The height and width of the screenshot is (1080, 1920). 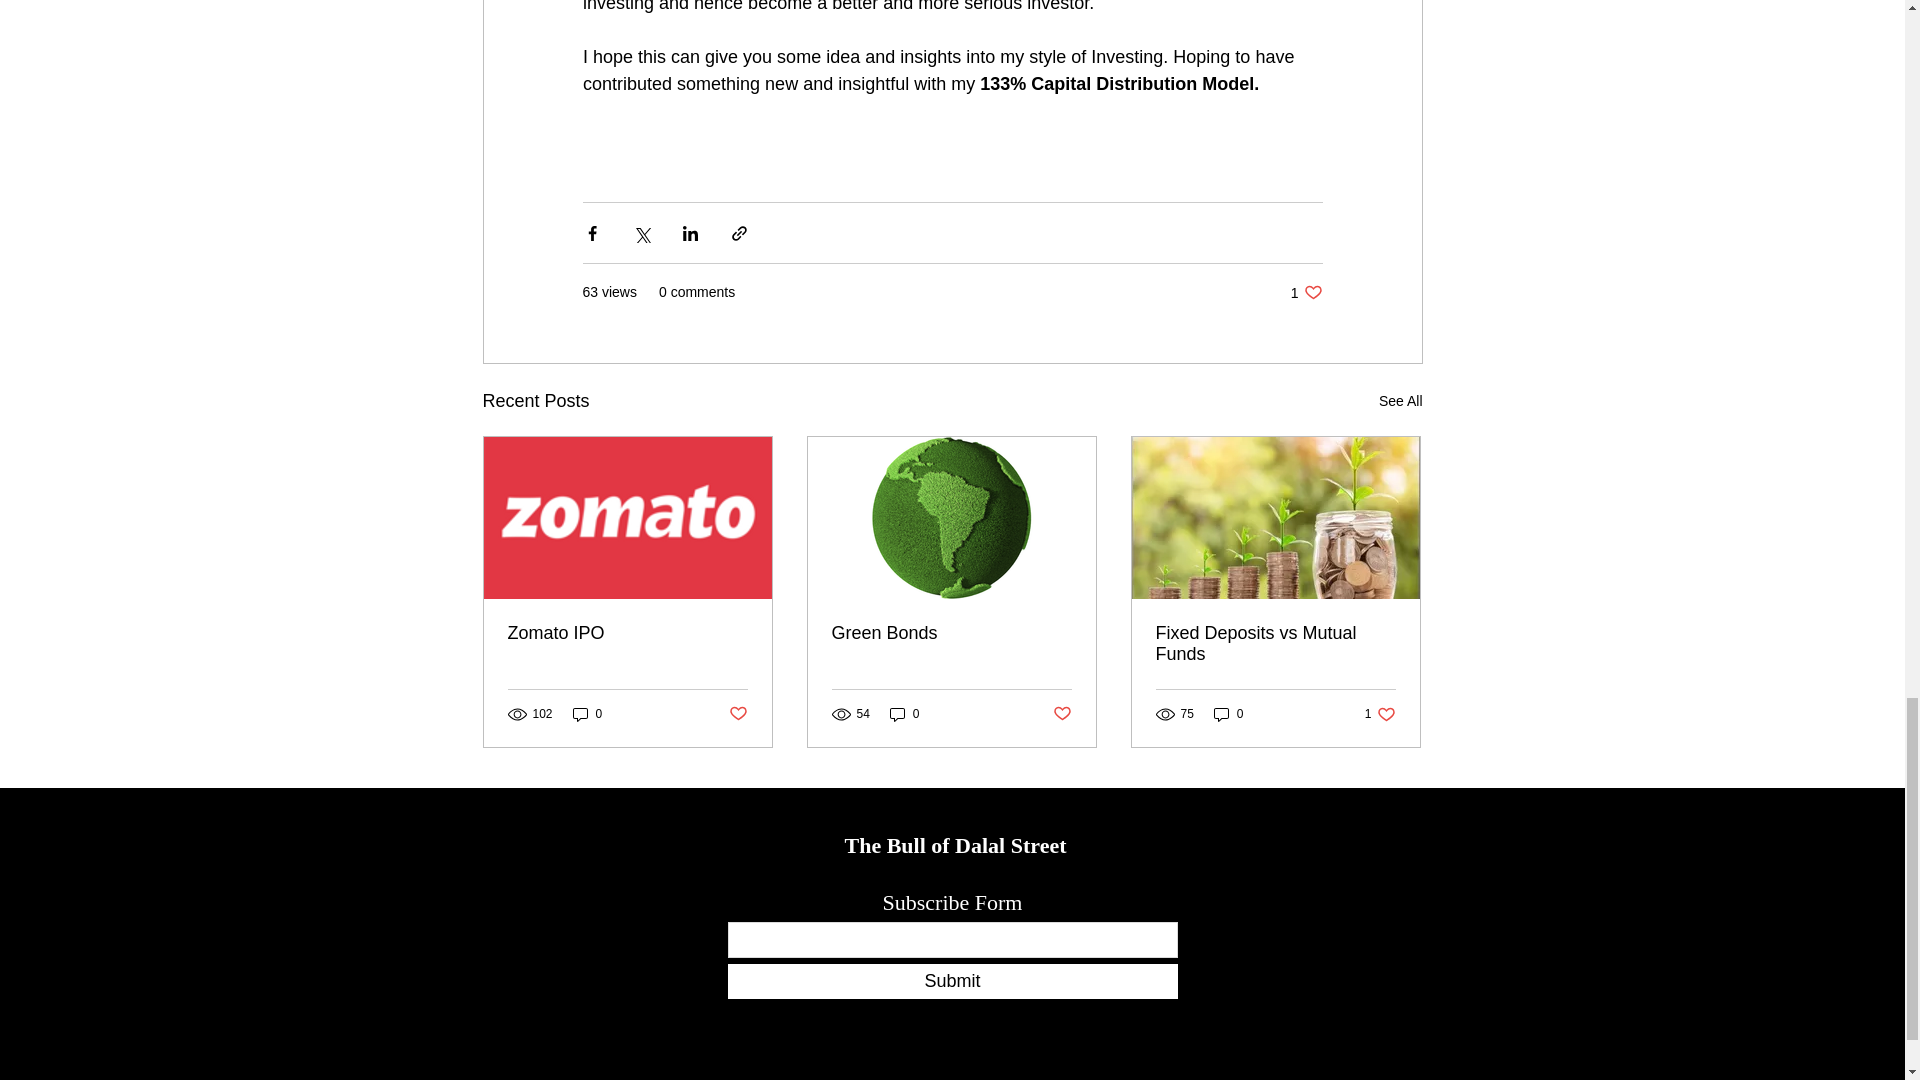 What do you see at coordinates (954, 844) in the screenshot?
I see `Post not marked as liked` at bounding box center [954, 844].